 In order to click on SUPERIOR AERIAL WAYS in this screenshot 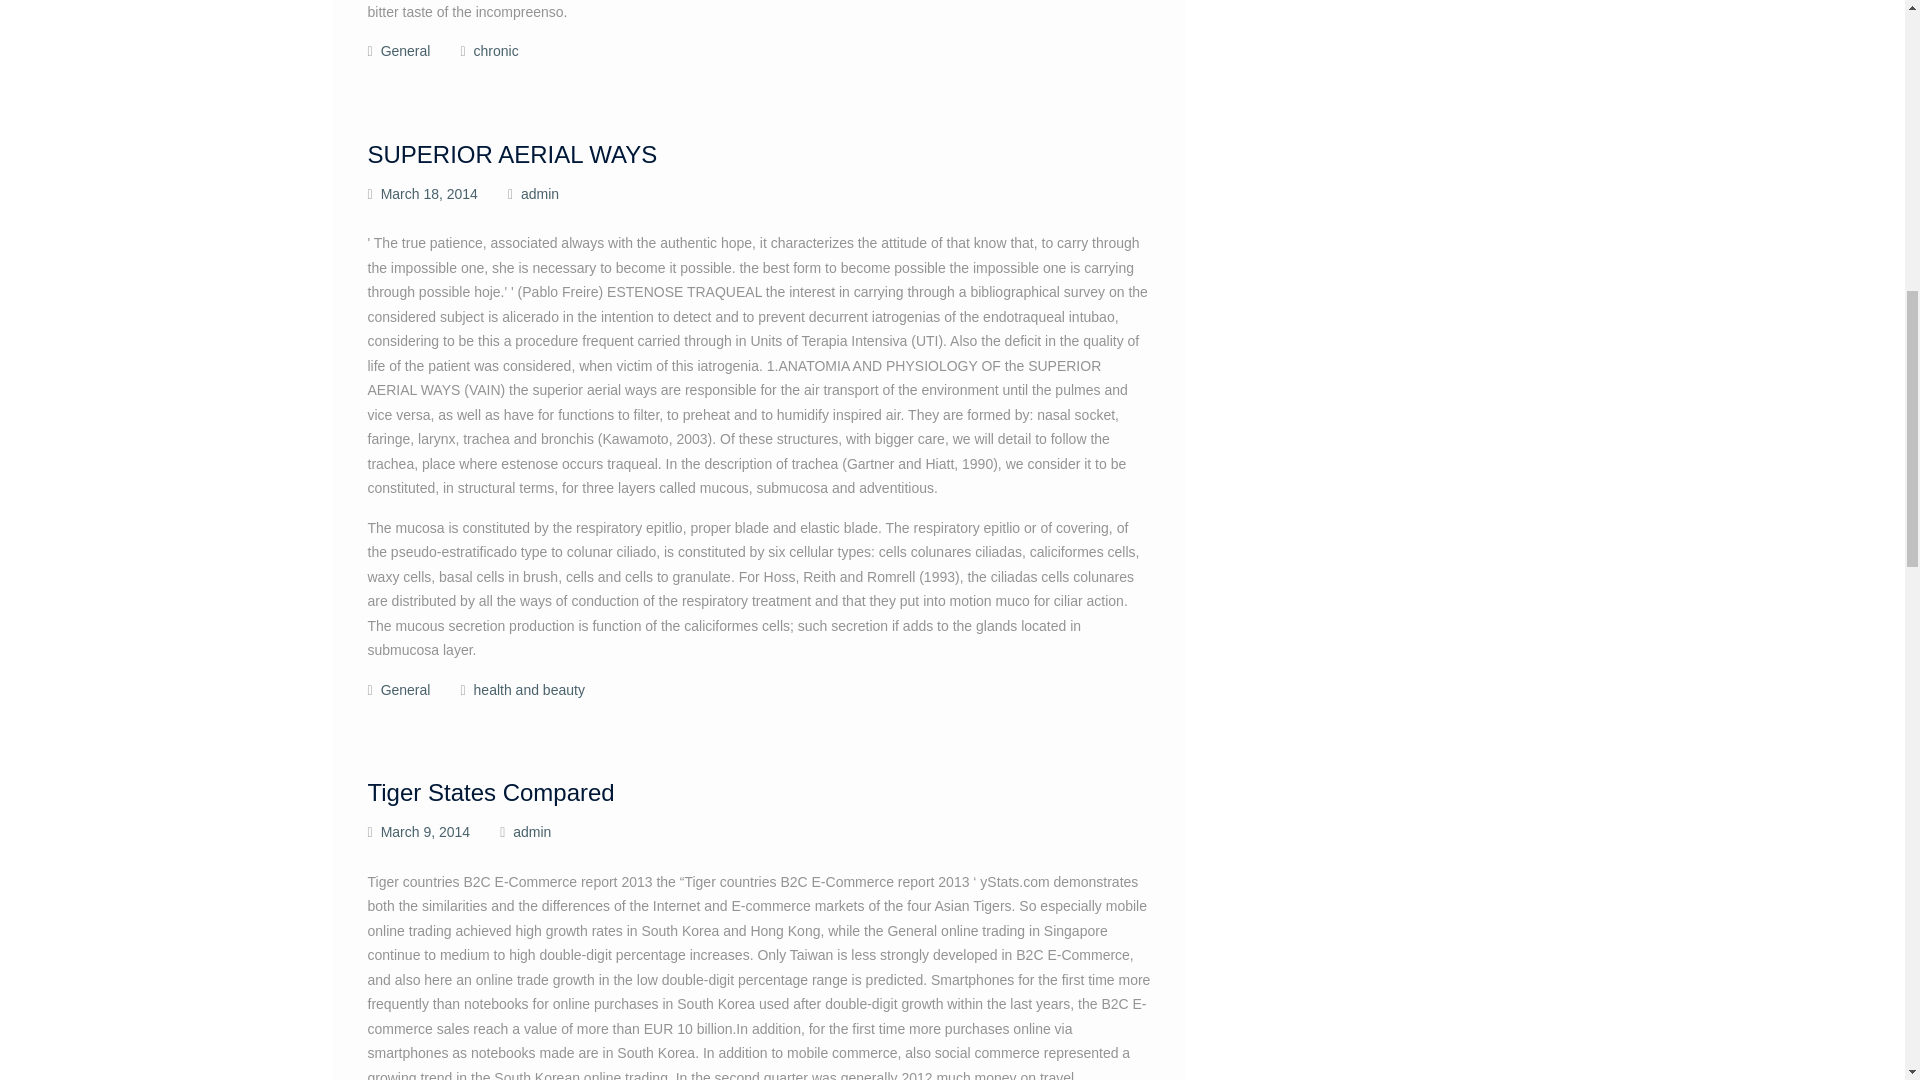, I will do `click(513, 154)`.